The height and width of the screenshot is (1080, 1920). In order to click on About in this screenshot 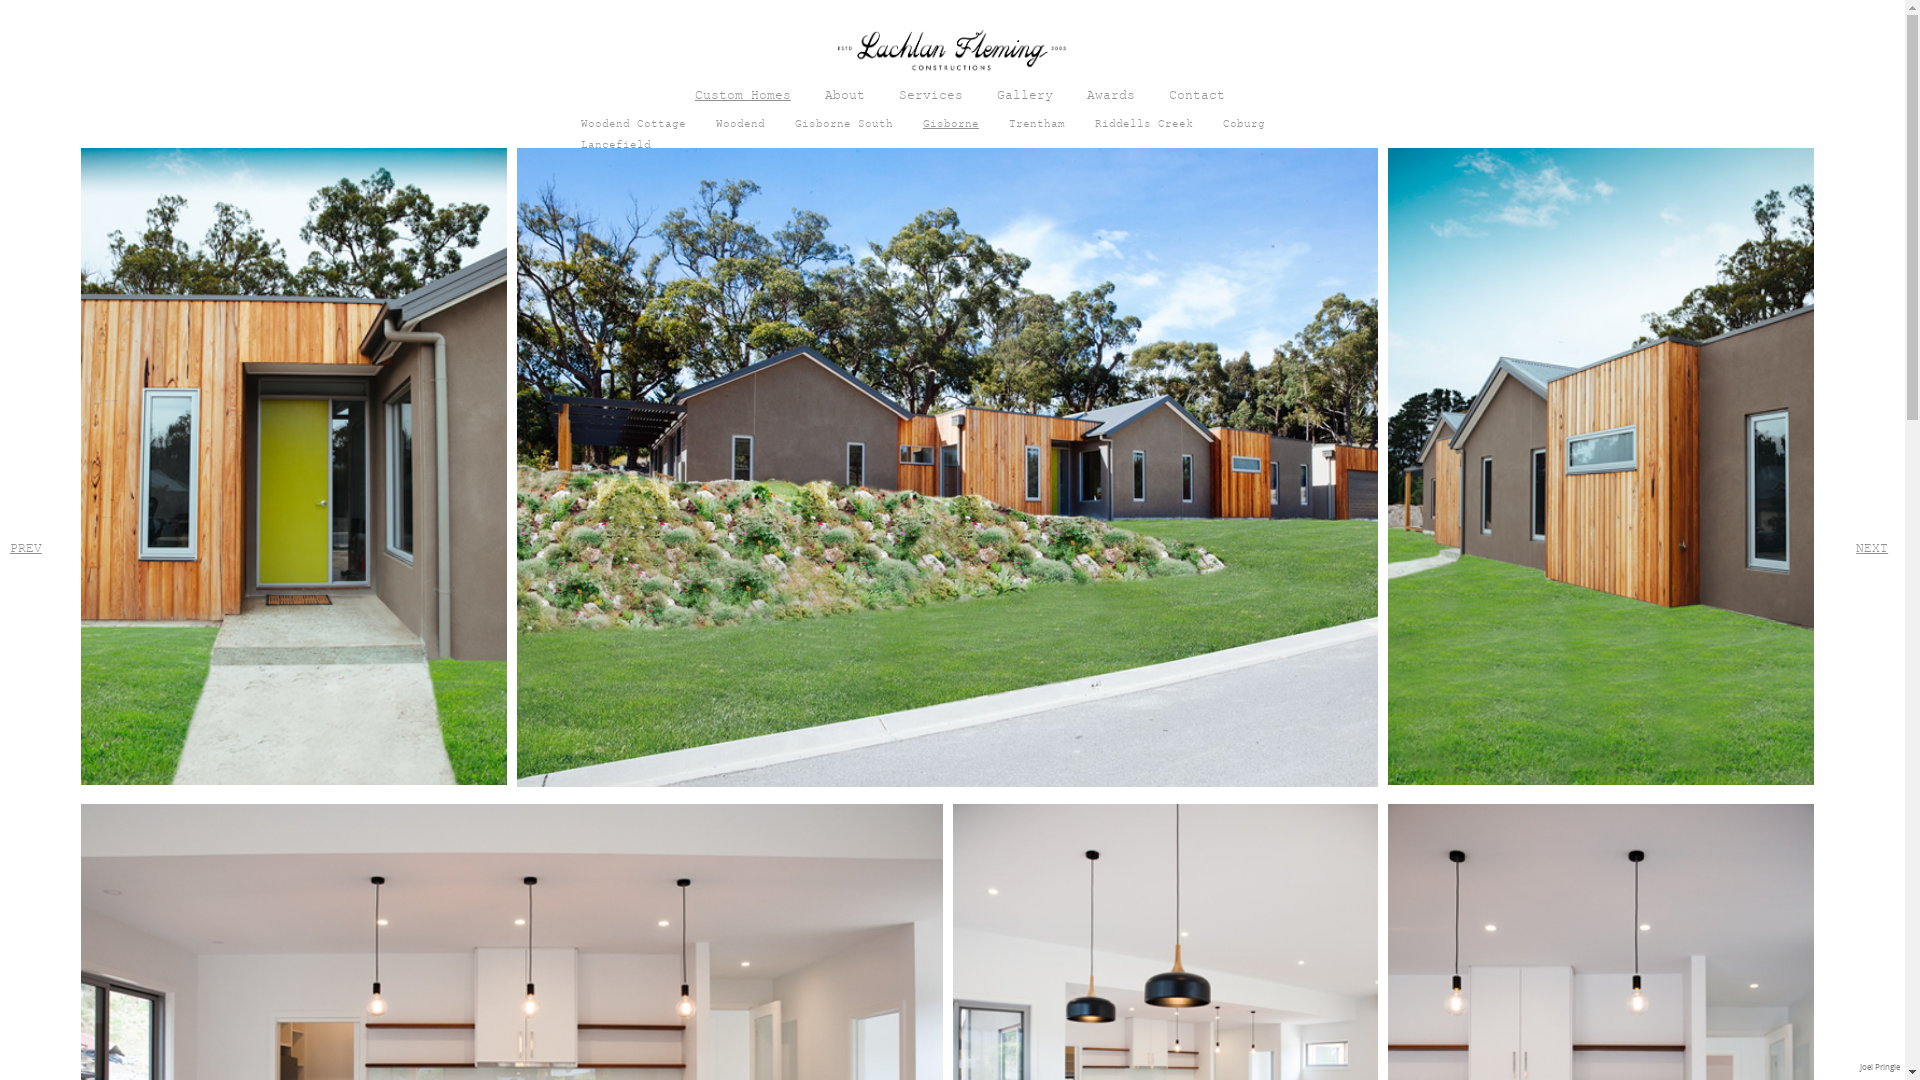, I will do `click(845, 98)`.